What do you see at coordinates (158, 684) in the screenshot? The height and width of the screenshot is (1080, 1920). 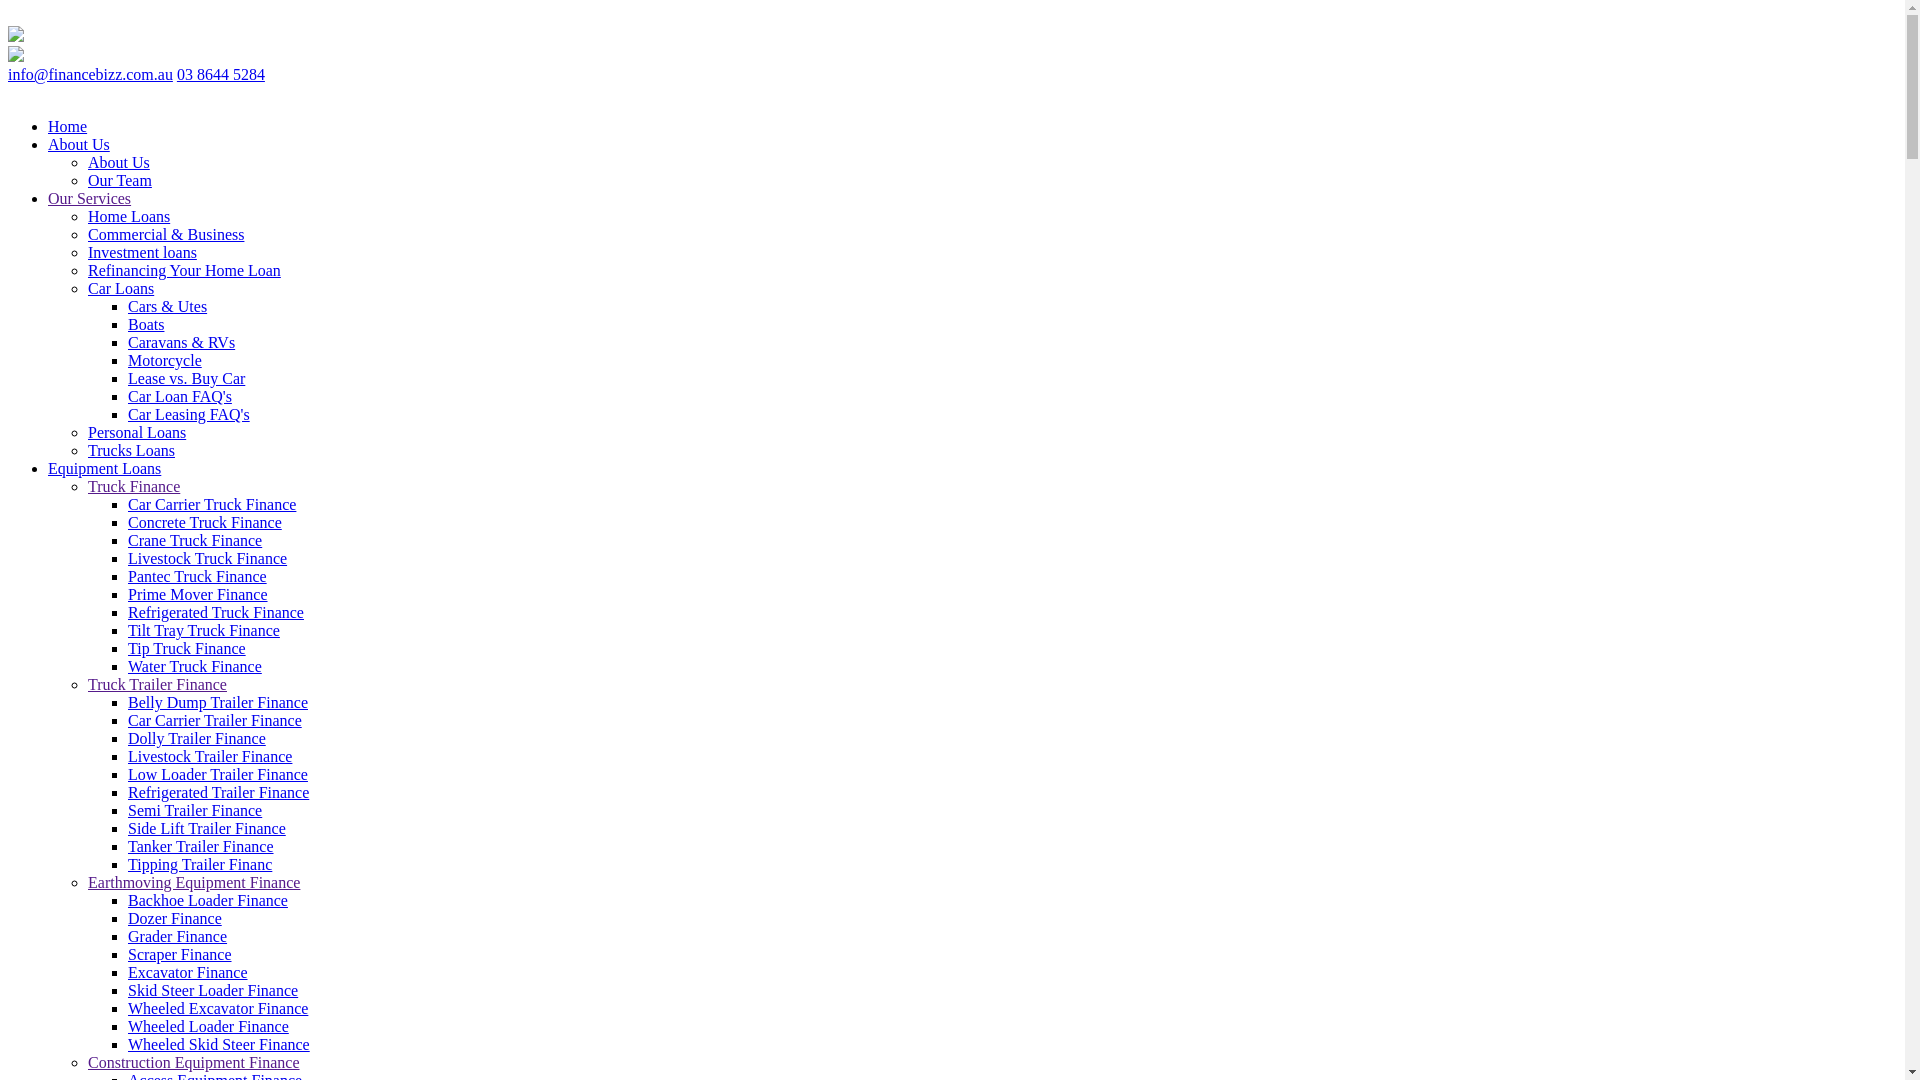 I see `Truck Trailer Finance` at bounding box center [158, 684].